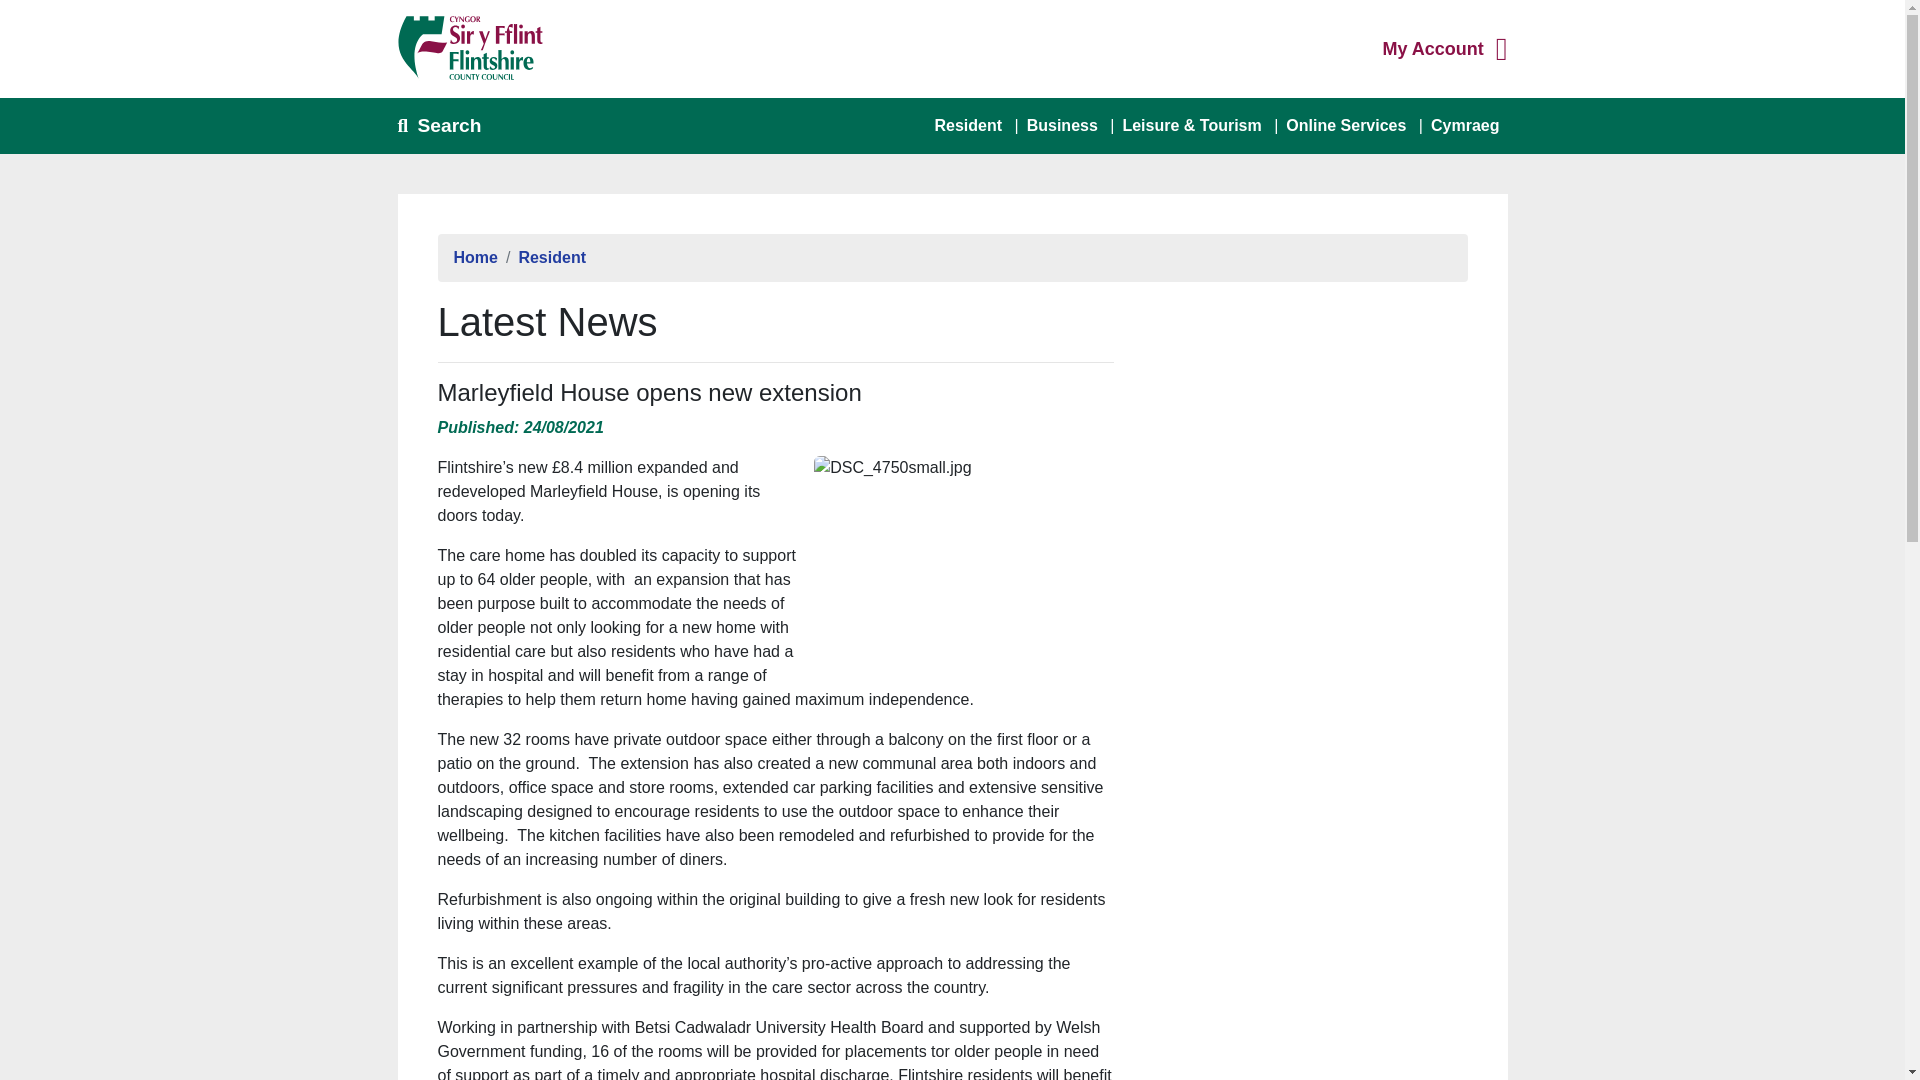 The width and height of the screenshot is (1920, 1080). I want to click on Link to welsh website, so click(552, 257).